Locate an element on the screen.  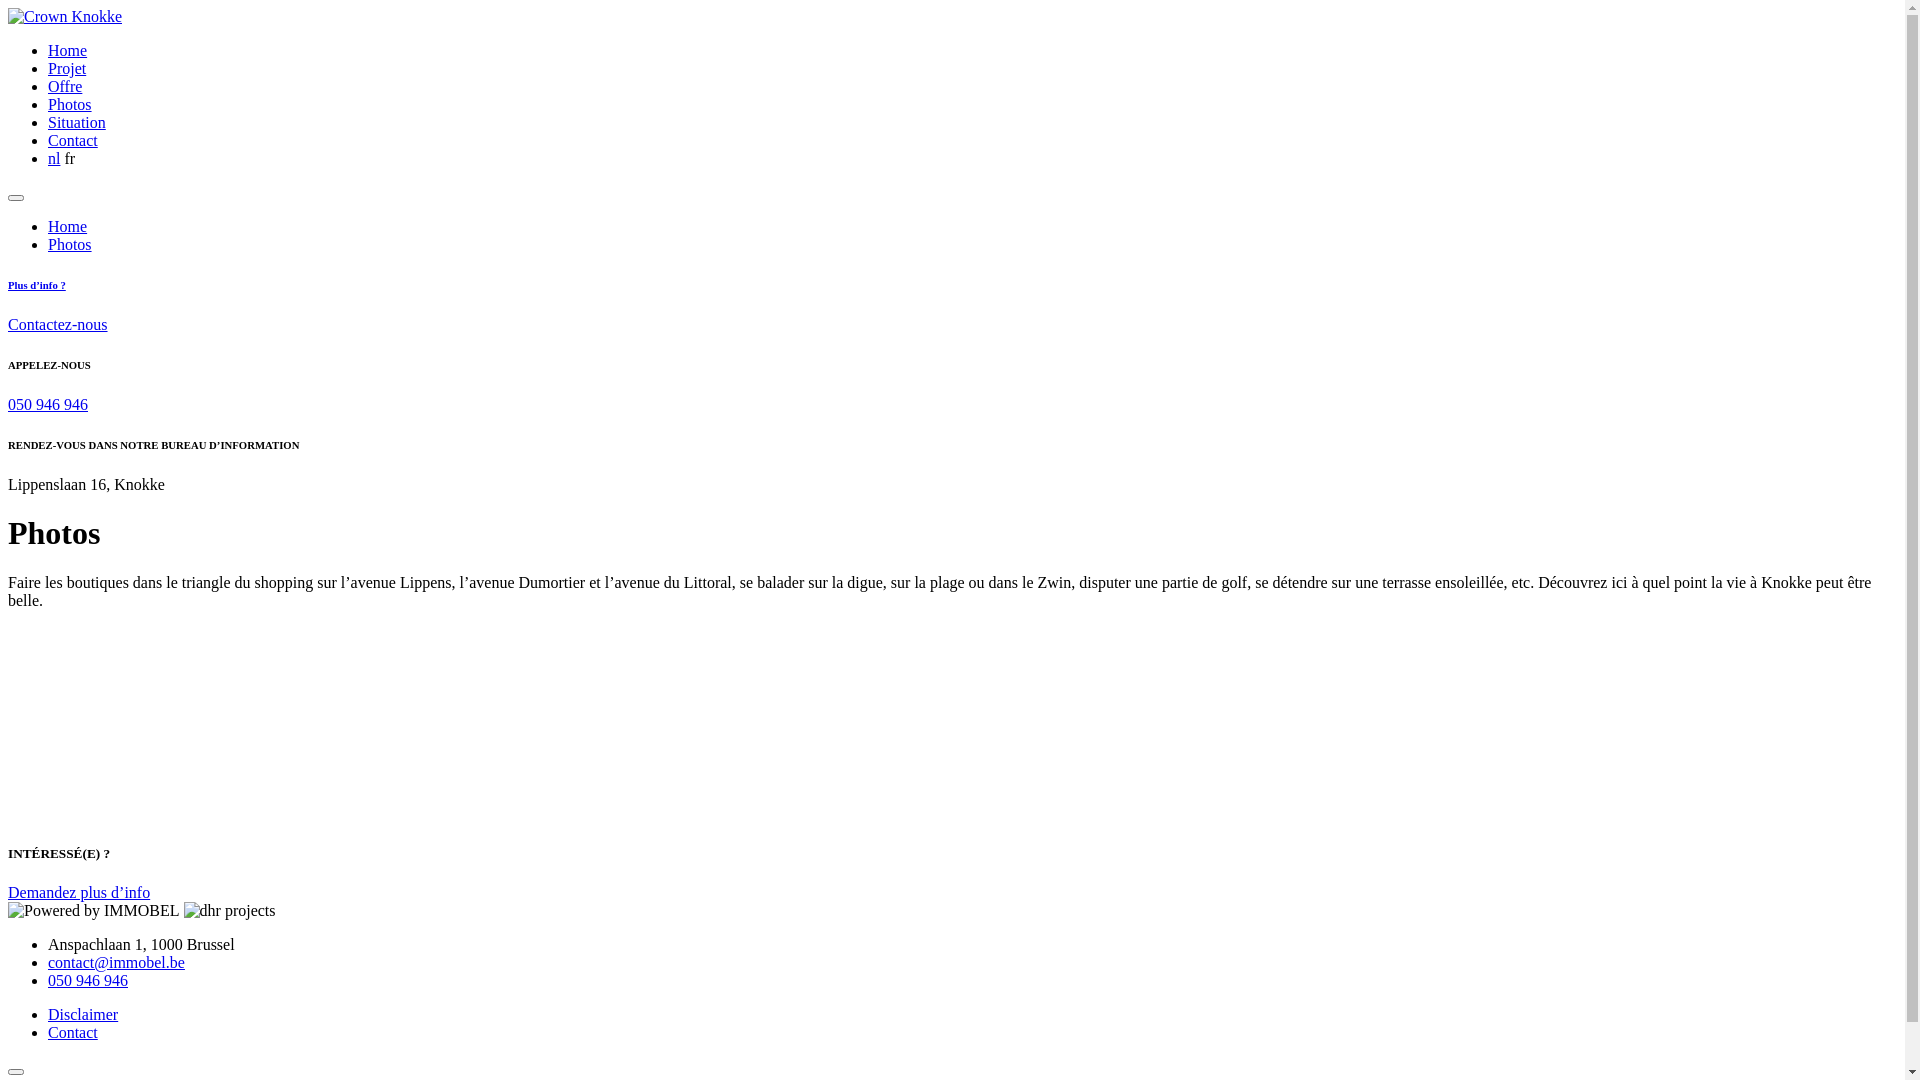
contact@immobel.be is located at coordinates (116, 962).